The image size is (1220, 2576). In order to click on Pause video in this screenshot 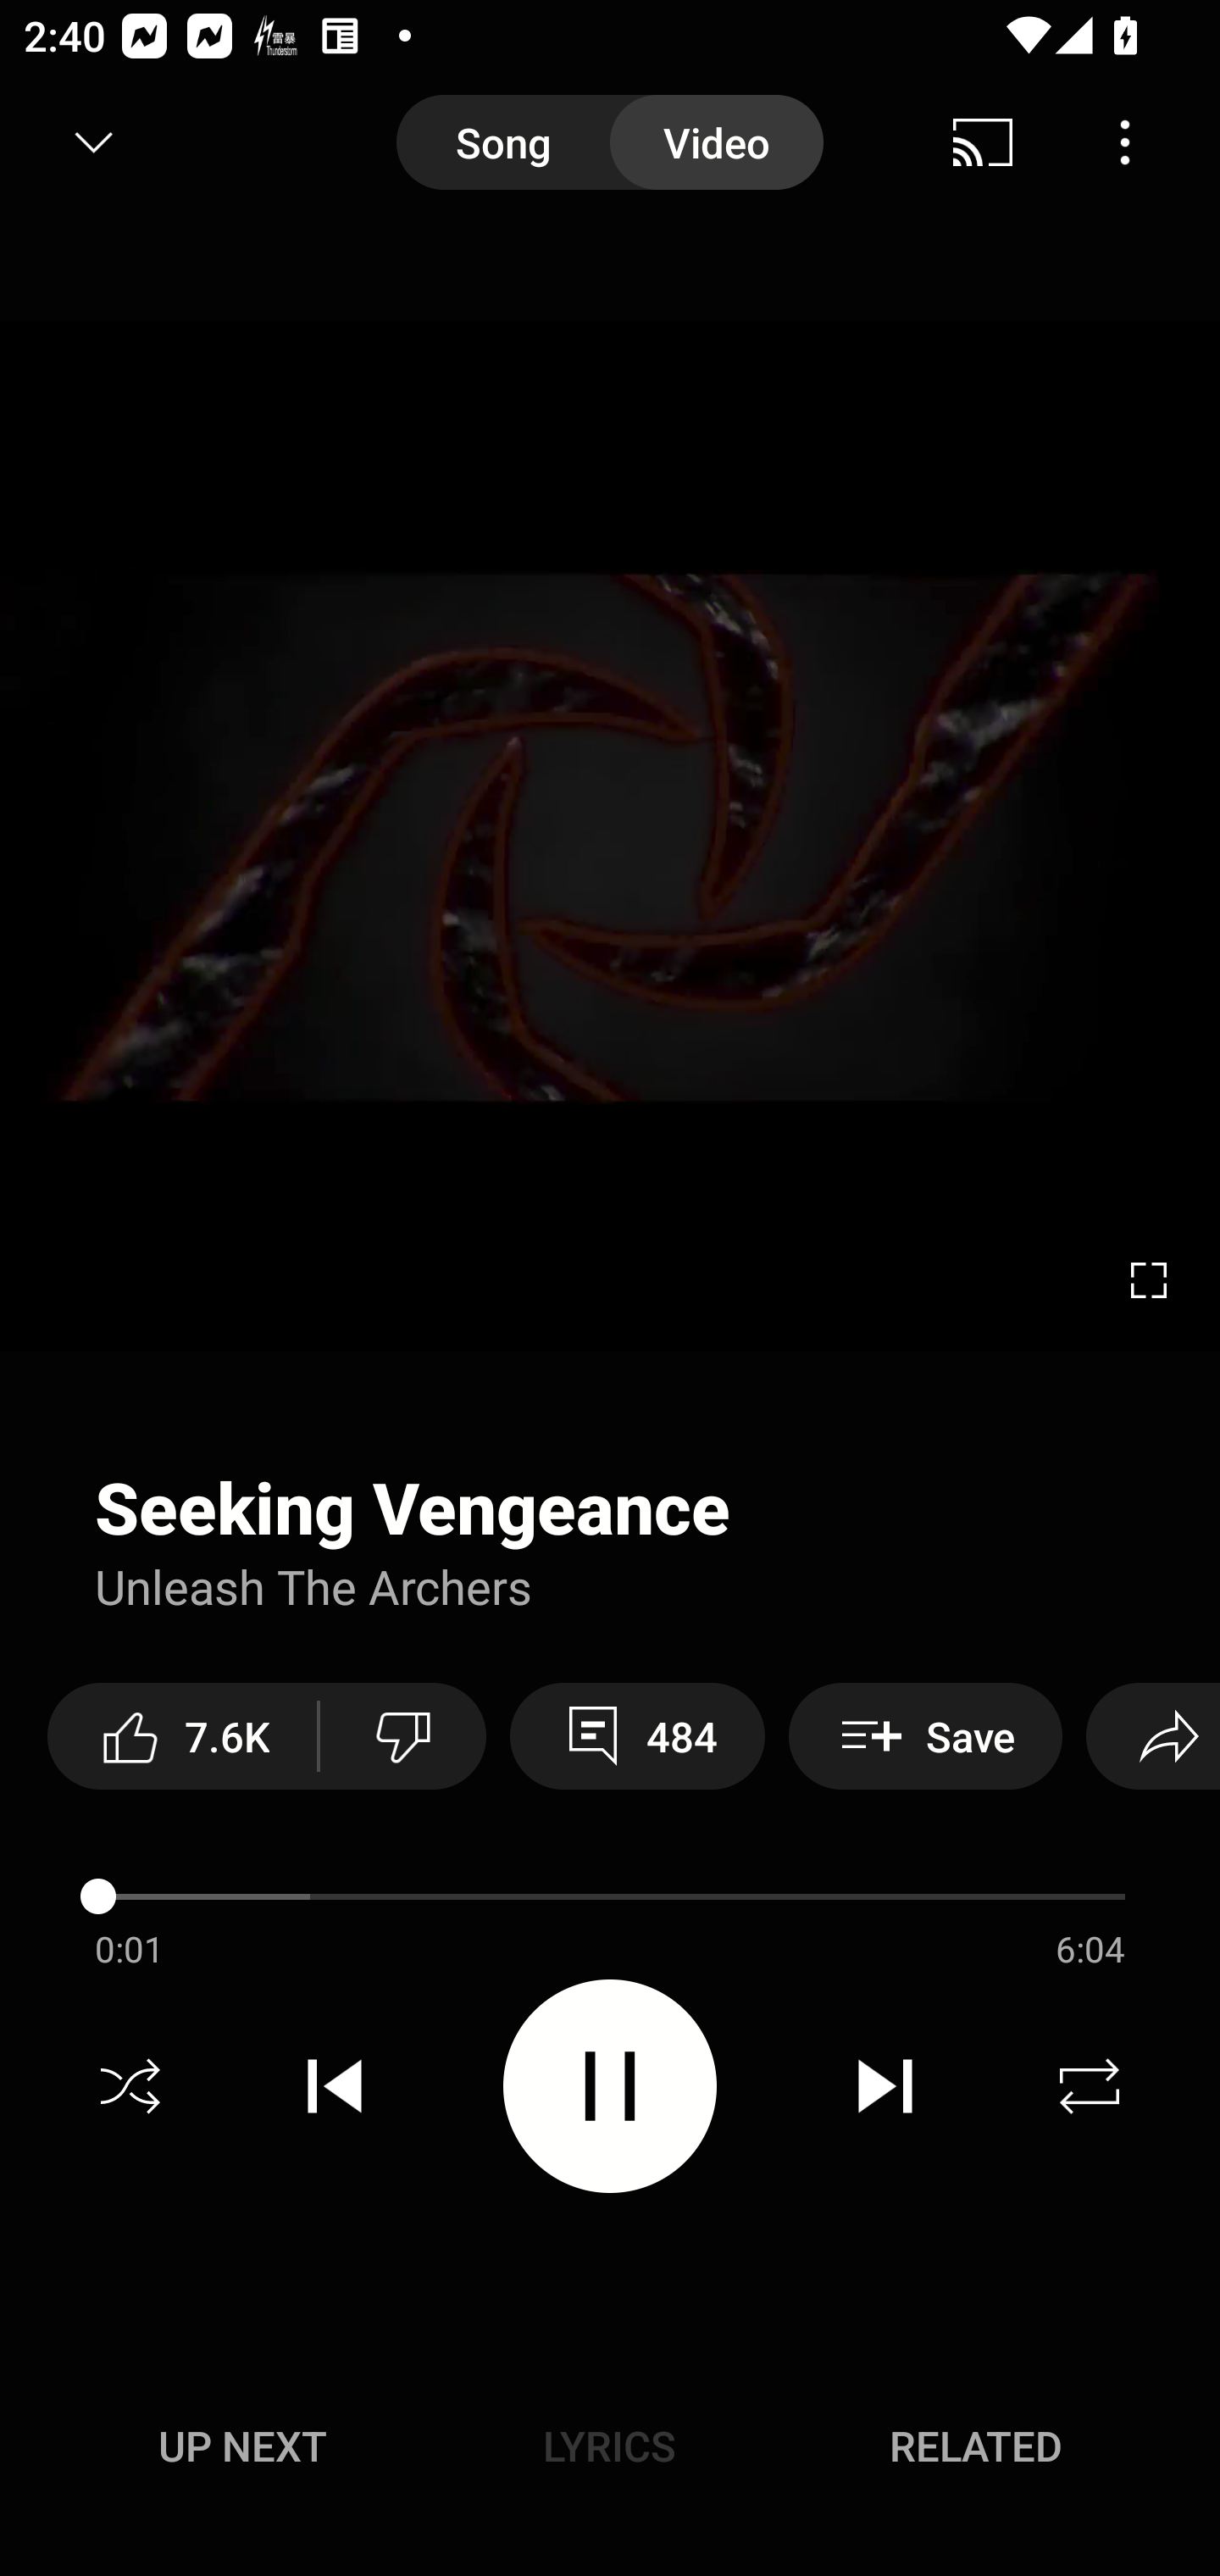, I will do `click(610, 2085)`.